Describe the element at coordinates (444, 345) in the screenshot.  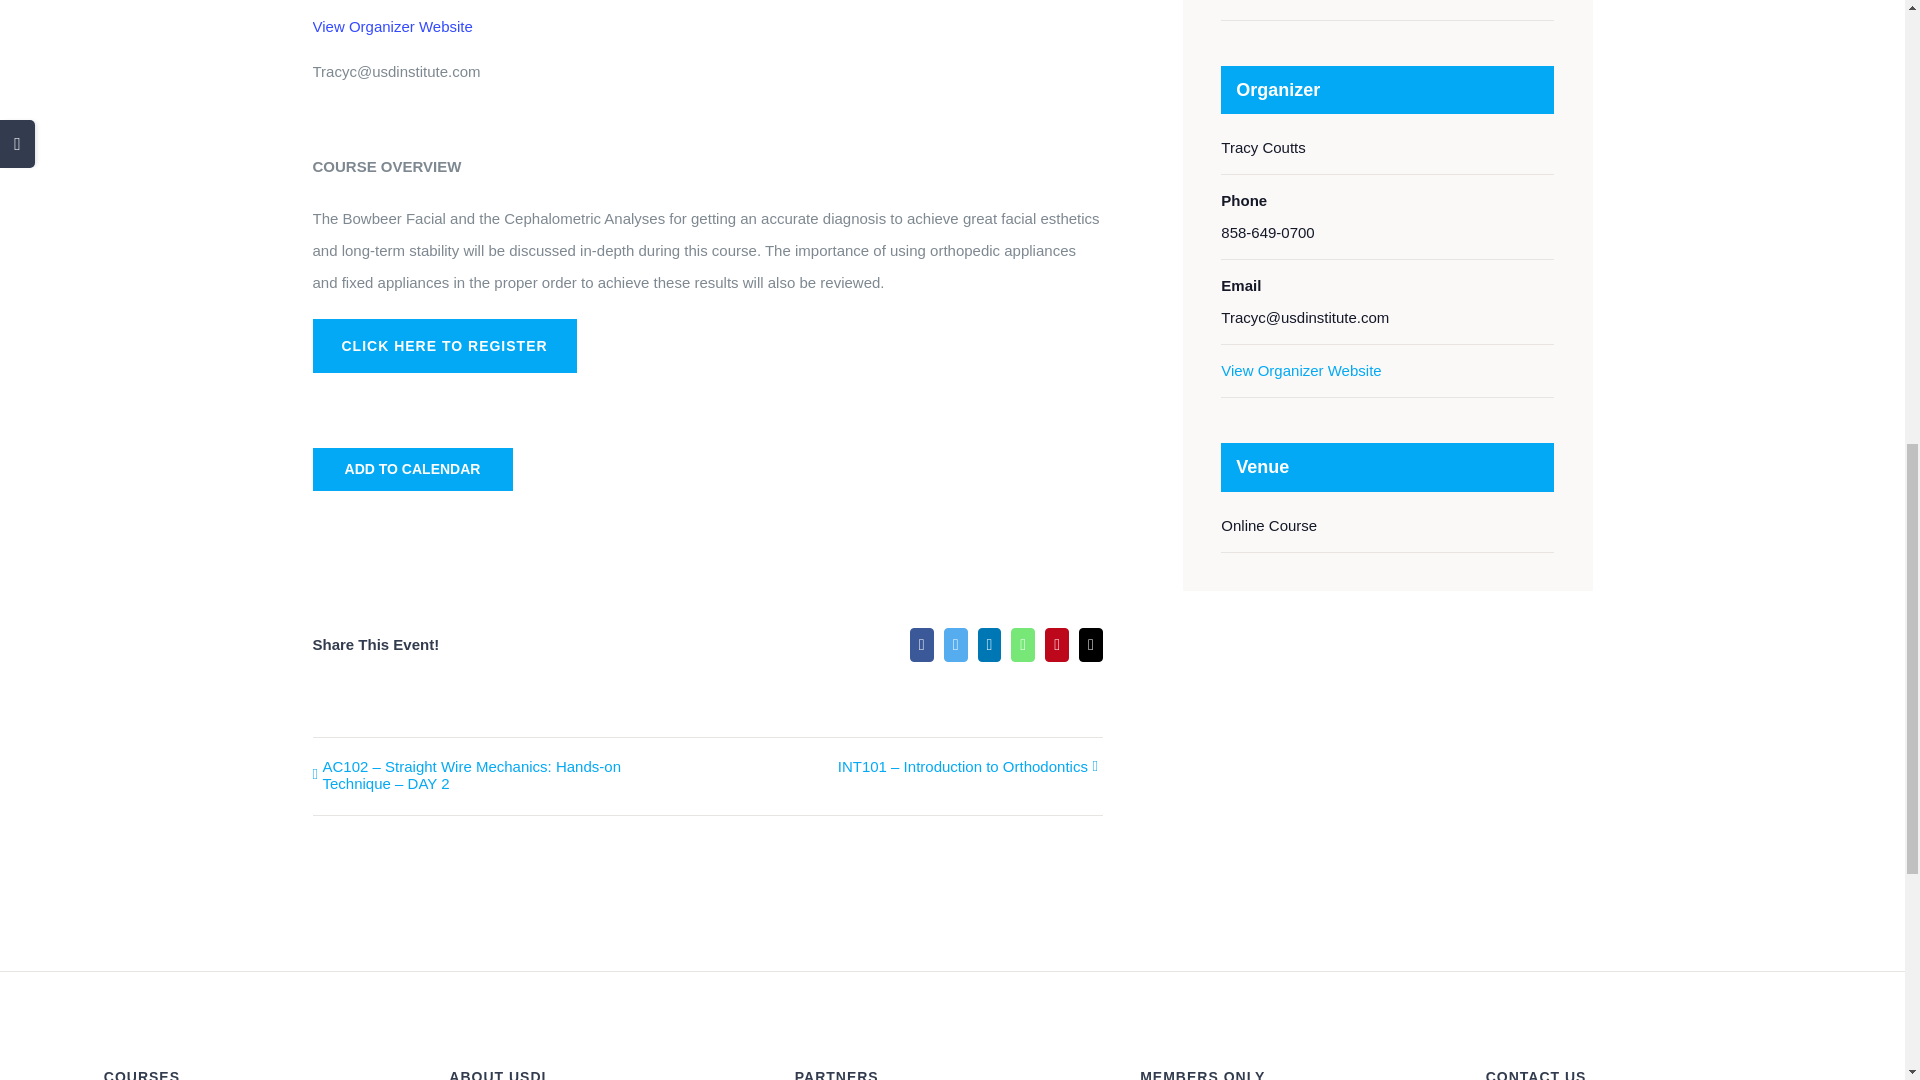
I see `CLICK HERE TO REGISTER` at that location.